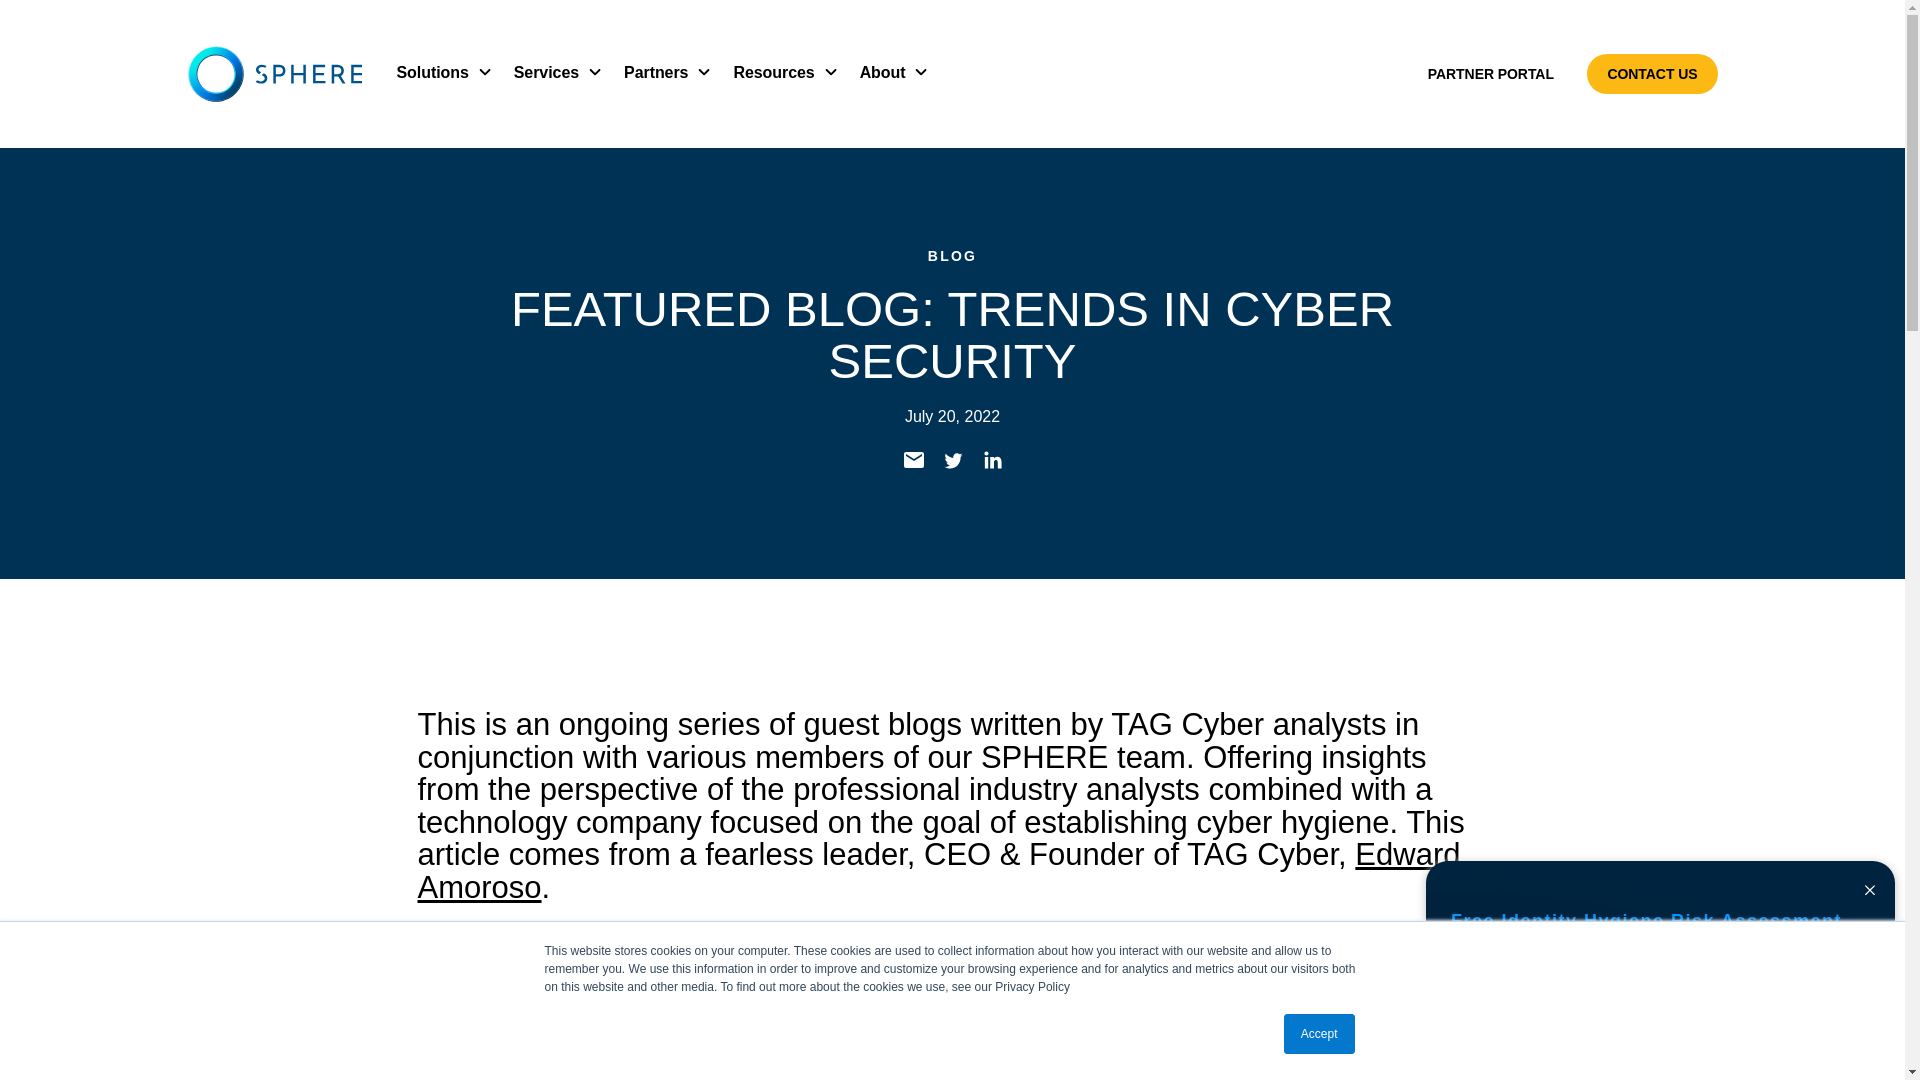 This screenshot has width=1920, height=1080. What do you see at coordinates (890, 72) in the screenshot?
I see `About` at bounding box center [890, 72].